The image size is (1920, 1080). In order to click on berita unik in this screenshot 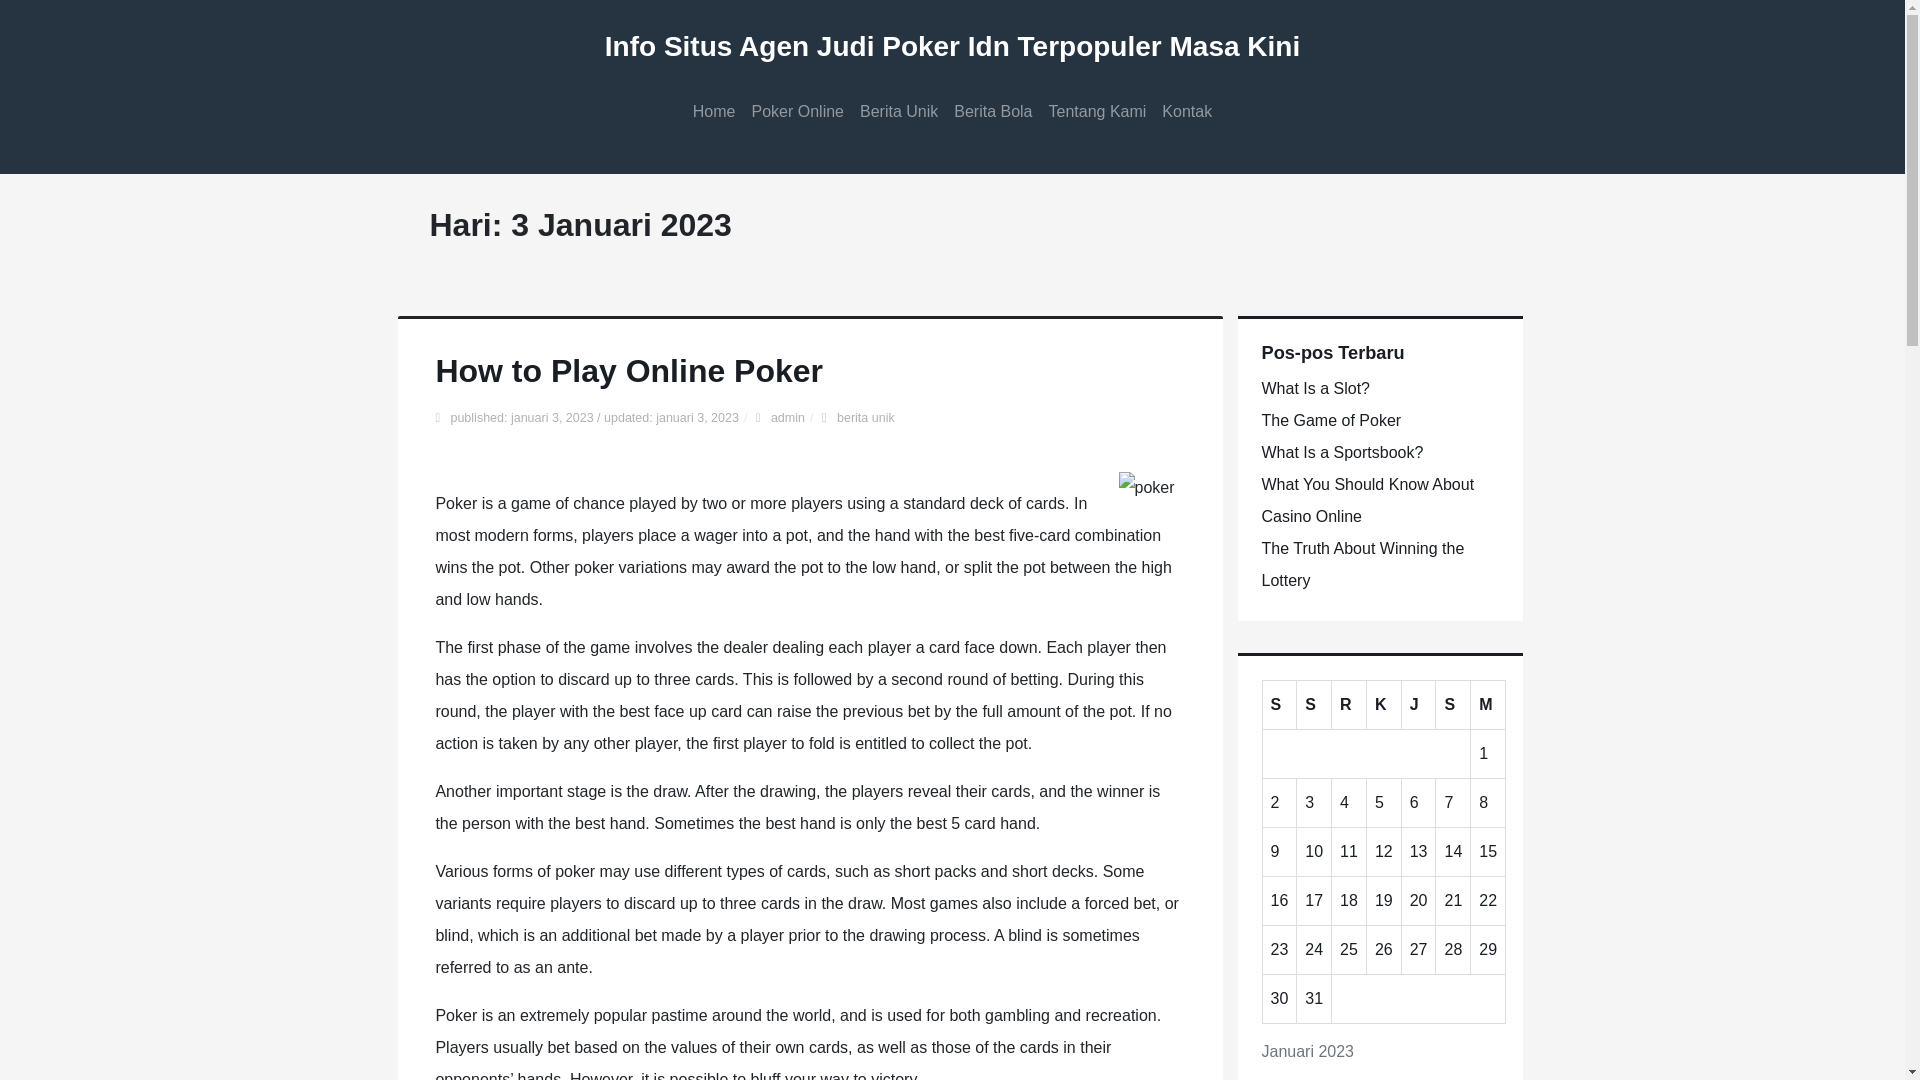, I will do `click(866, 418)`.